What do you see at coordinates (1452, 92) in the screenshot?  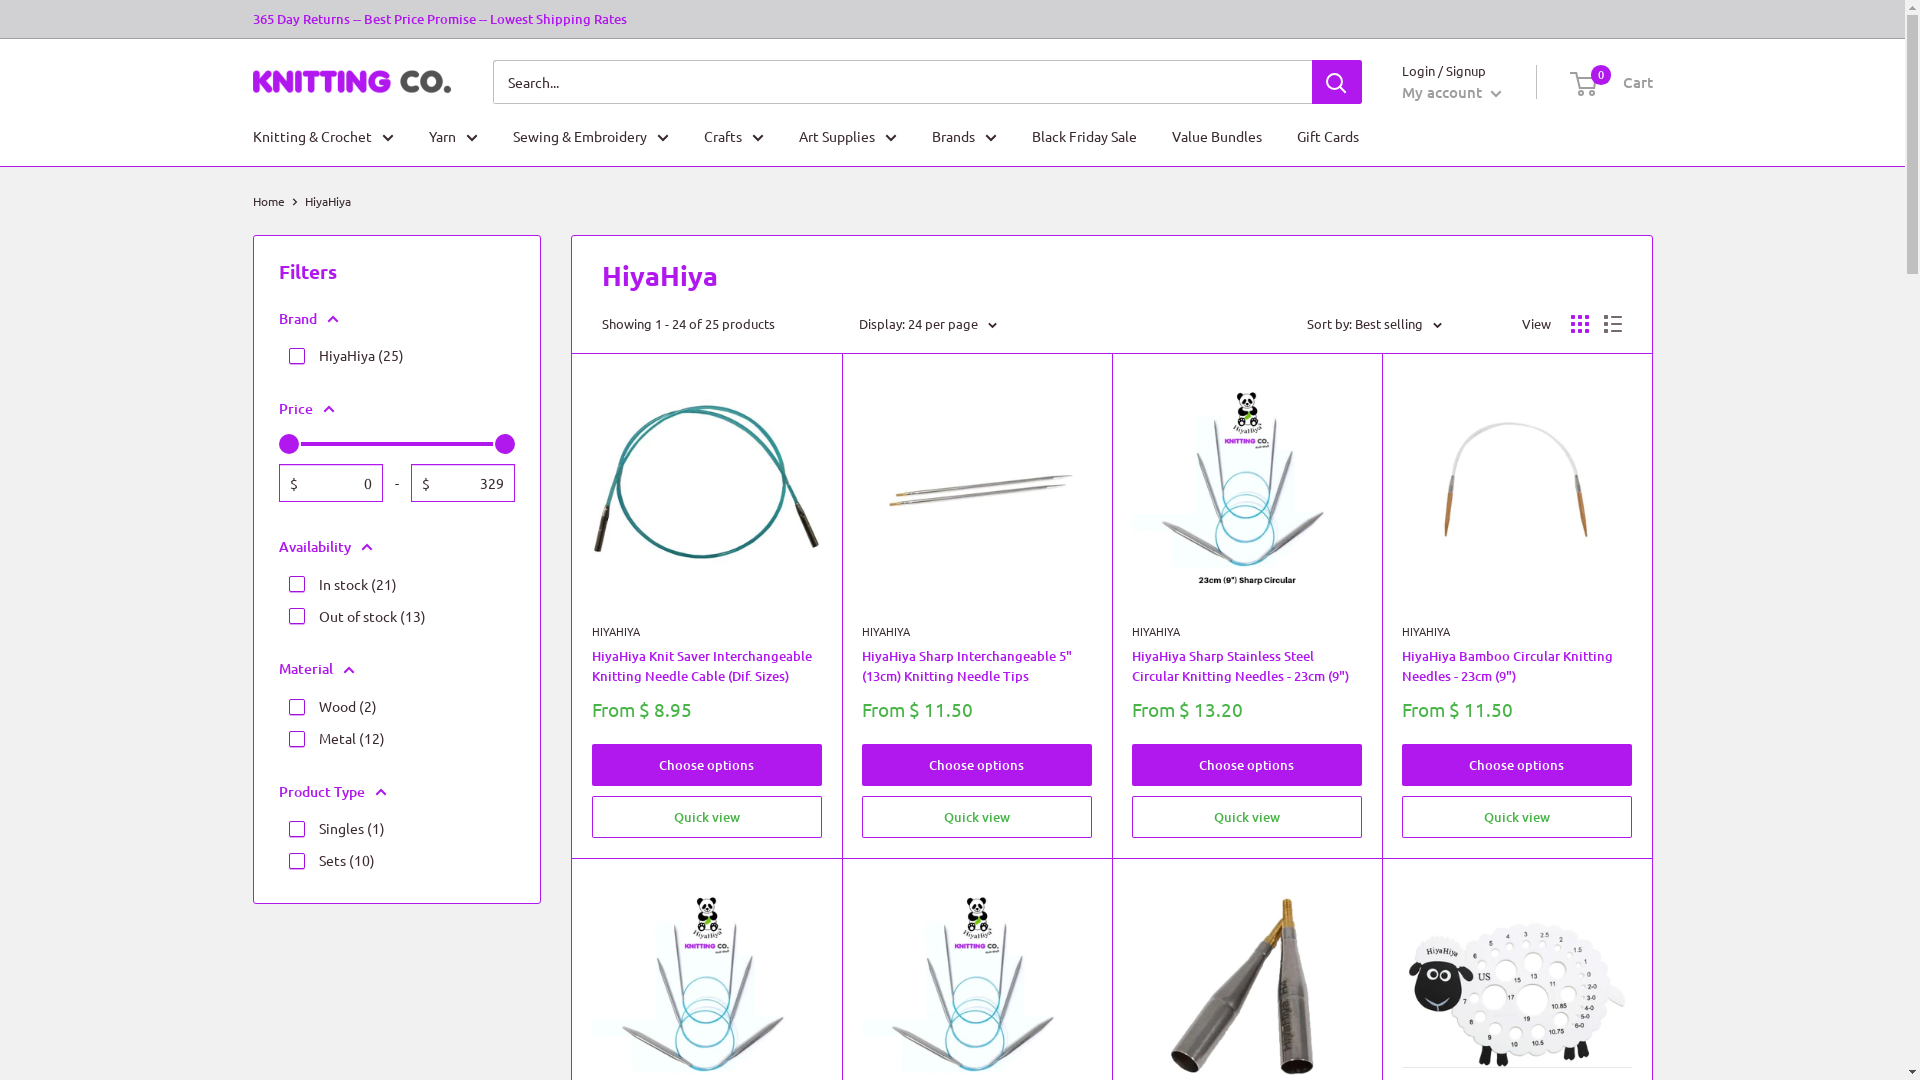 I see `My account` at bounding box center [1452, 92].